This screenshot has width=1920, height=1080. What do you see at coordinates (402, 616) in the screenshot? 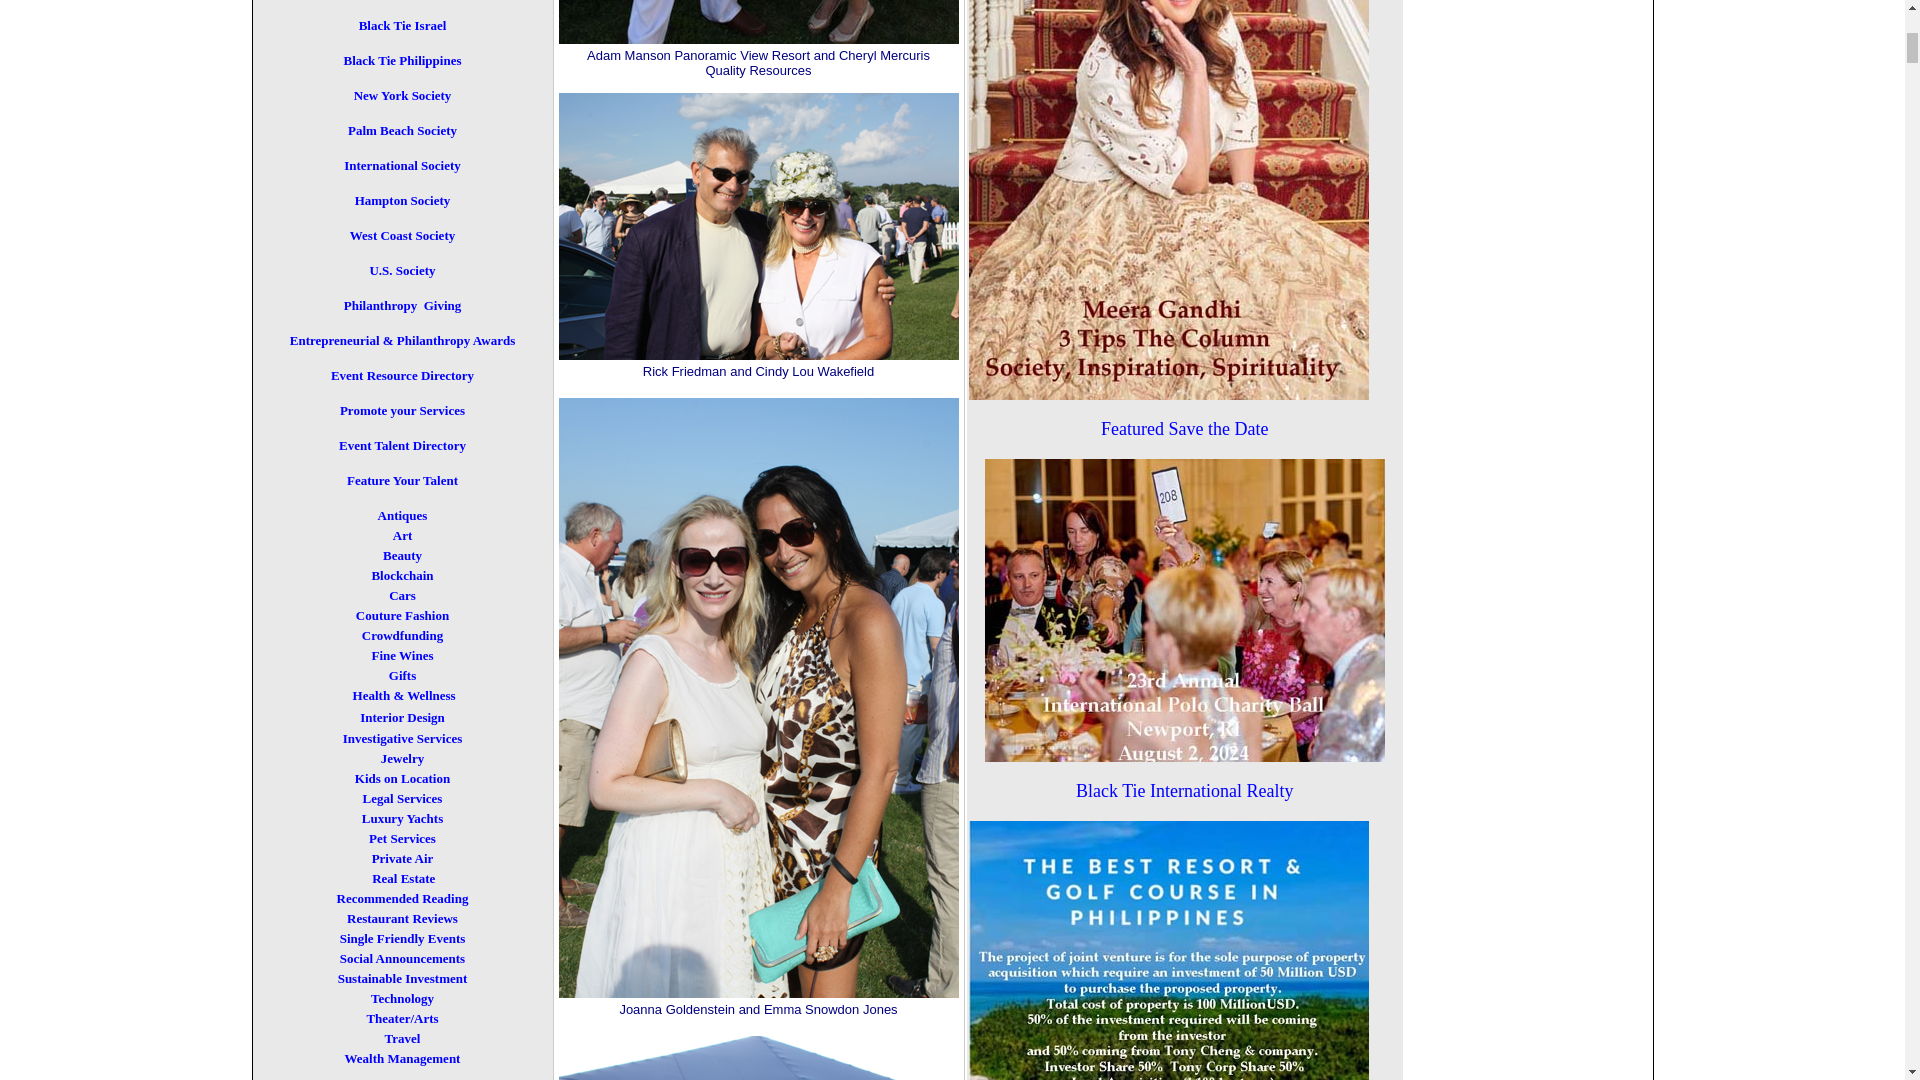
I see `Couture Fashion` at bounding box center [402, 616].